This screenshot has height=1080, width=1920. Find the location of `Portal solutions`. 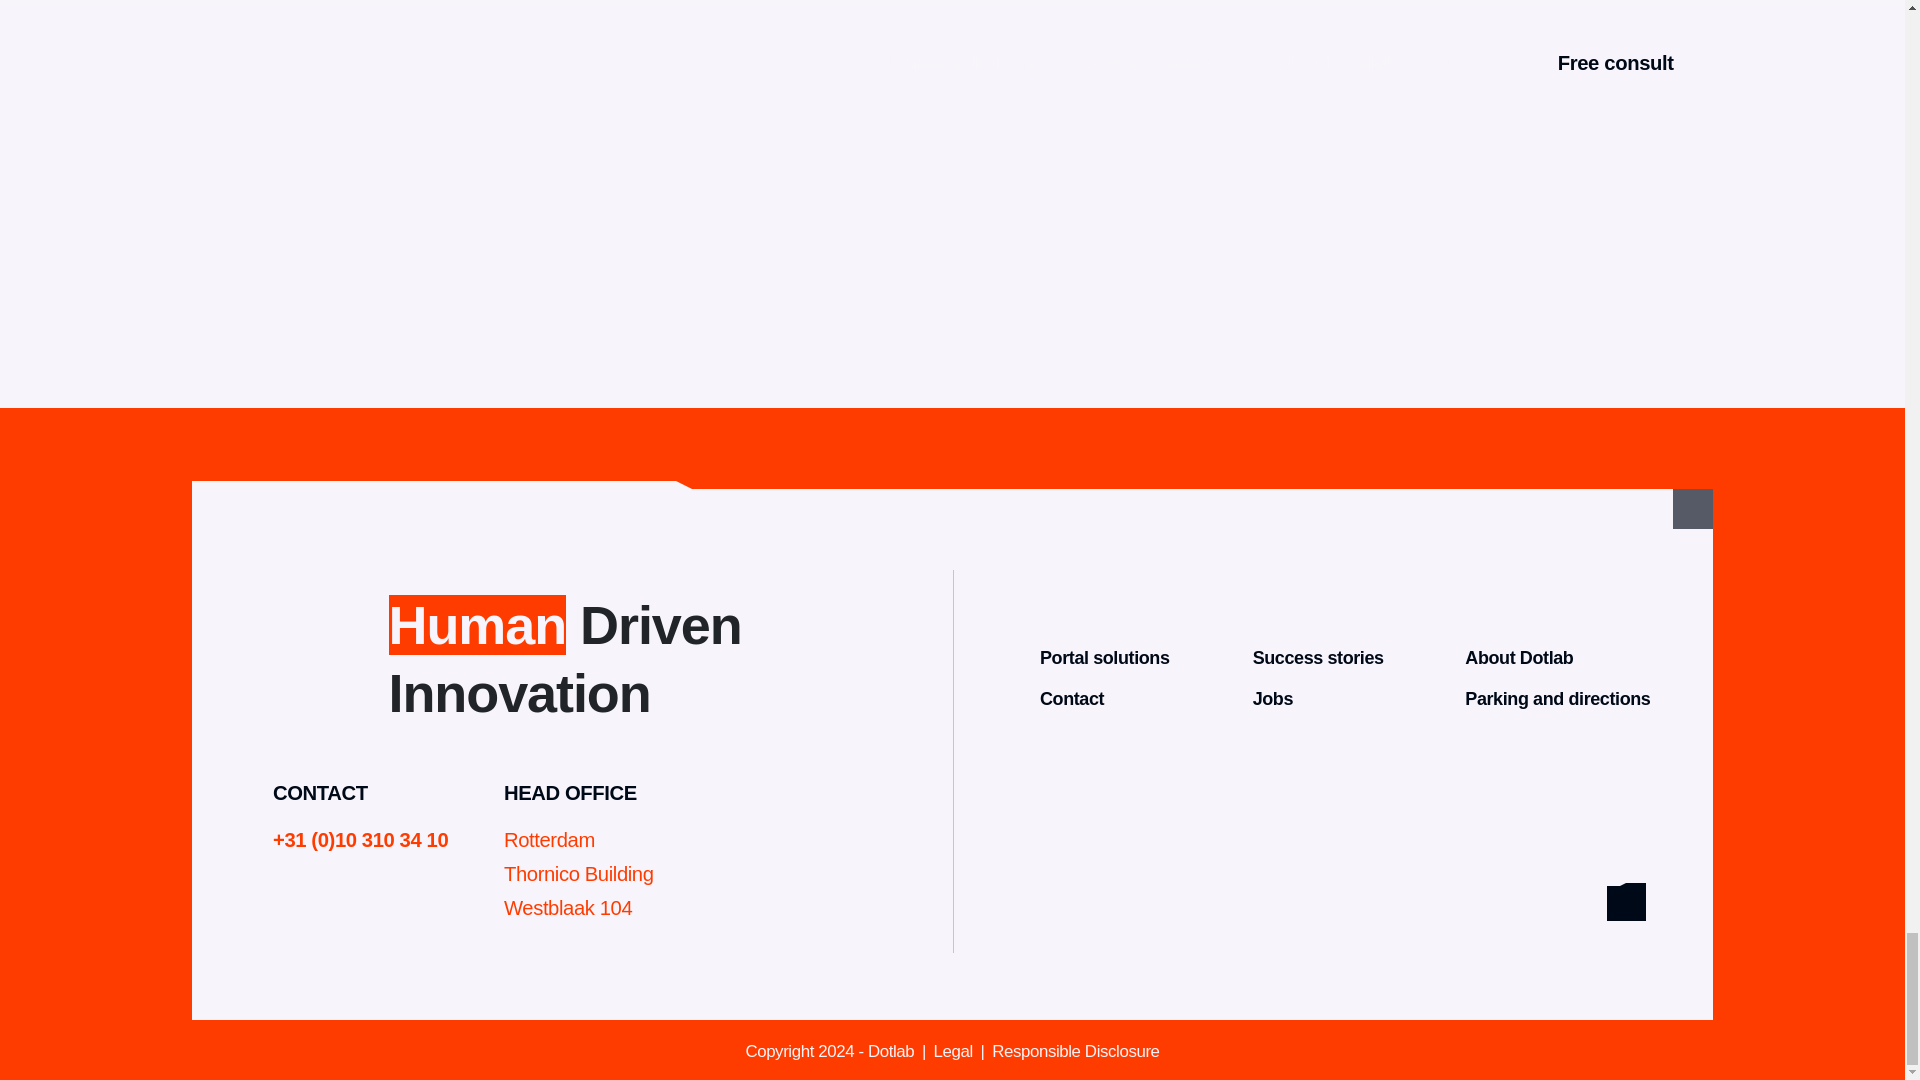

Portal solutions is located at coordinates (1104, 657).